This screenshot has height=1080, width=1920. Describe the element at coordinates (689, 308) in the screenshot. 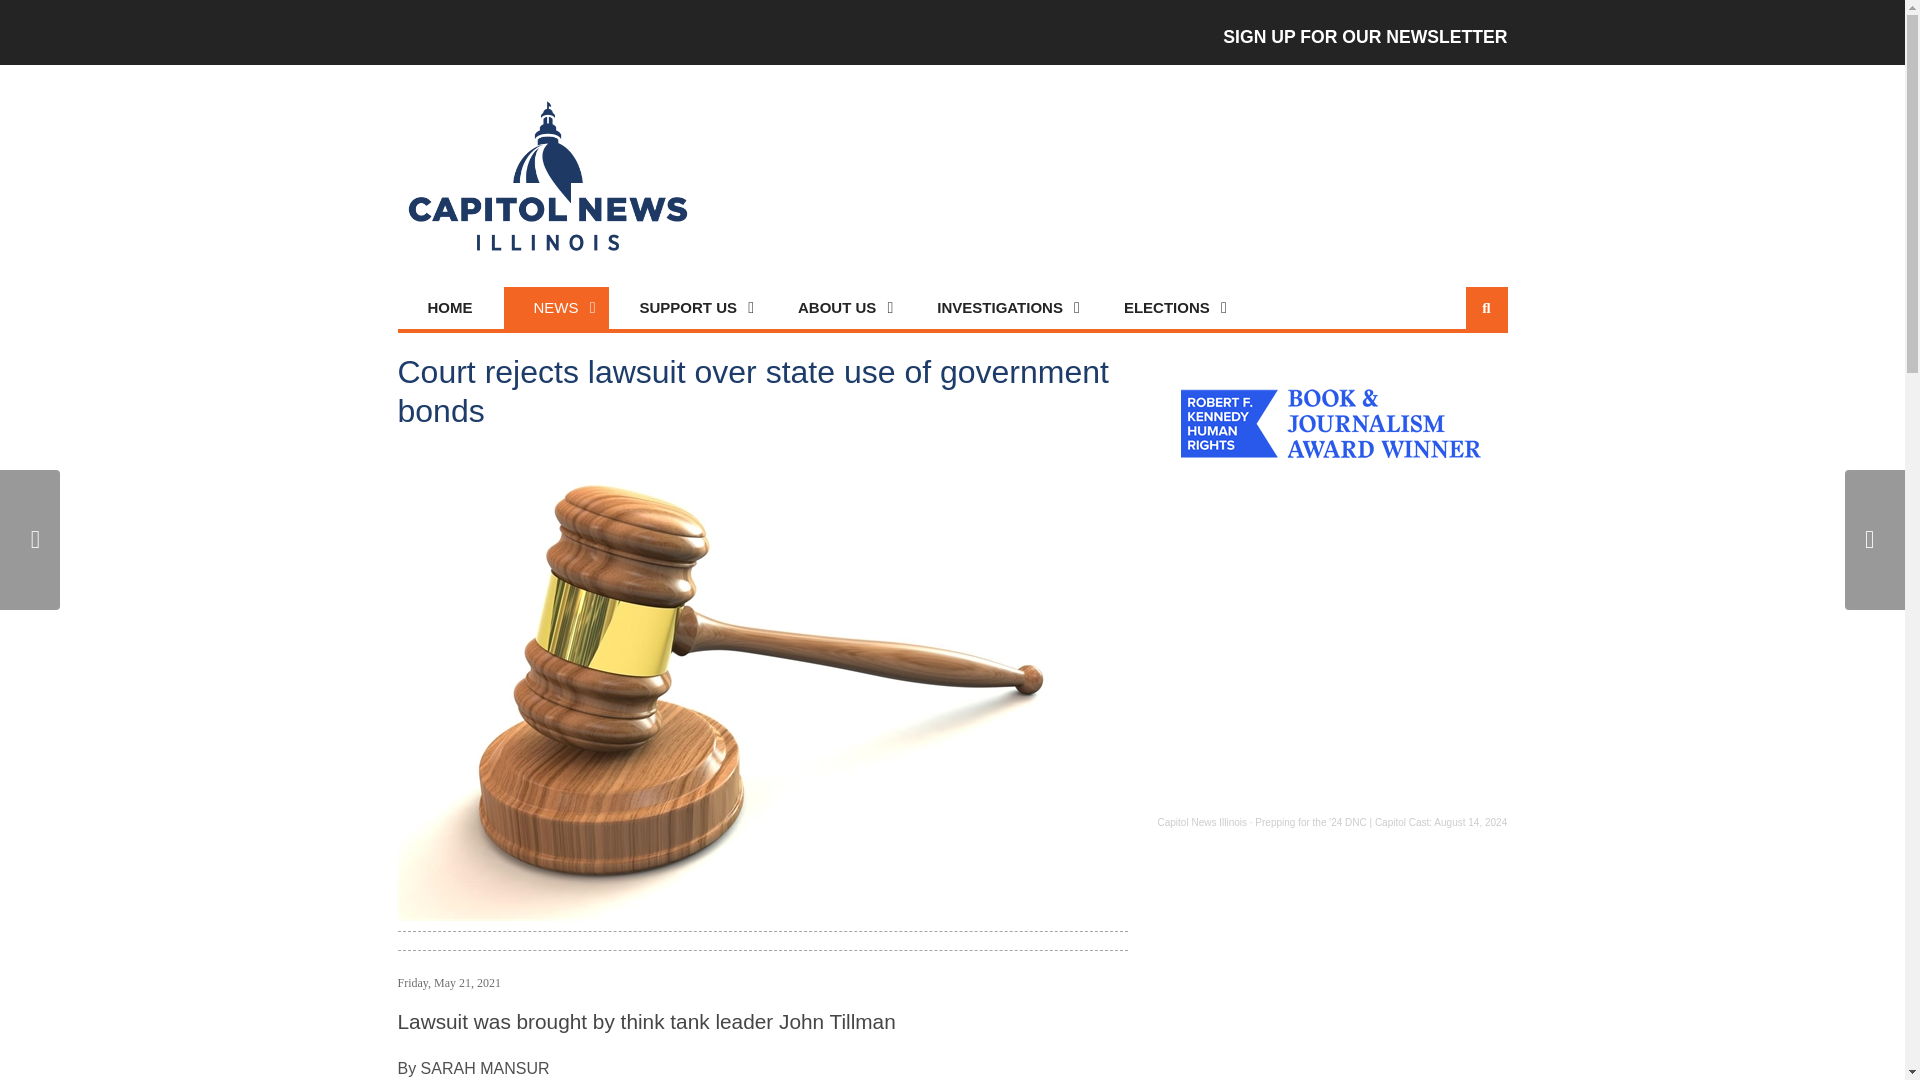

I see `SUPPORT US` at that location.